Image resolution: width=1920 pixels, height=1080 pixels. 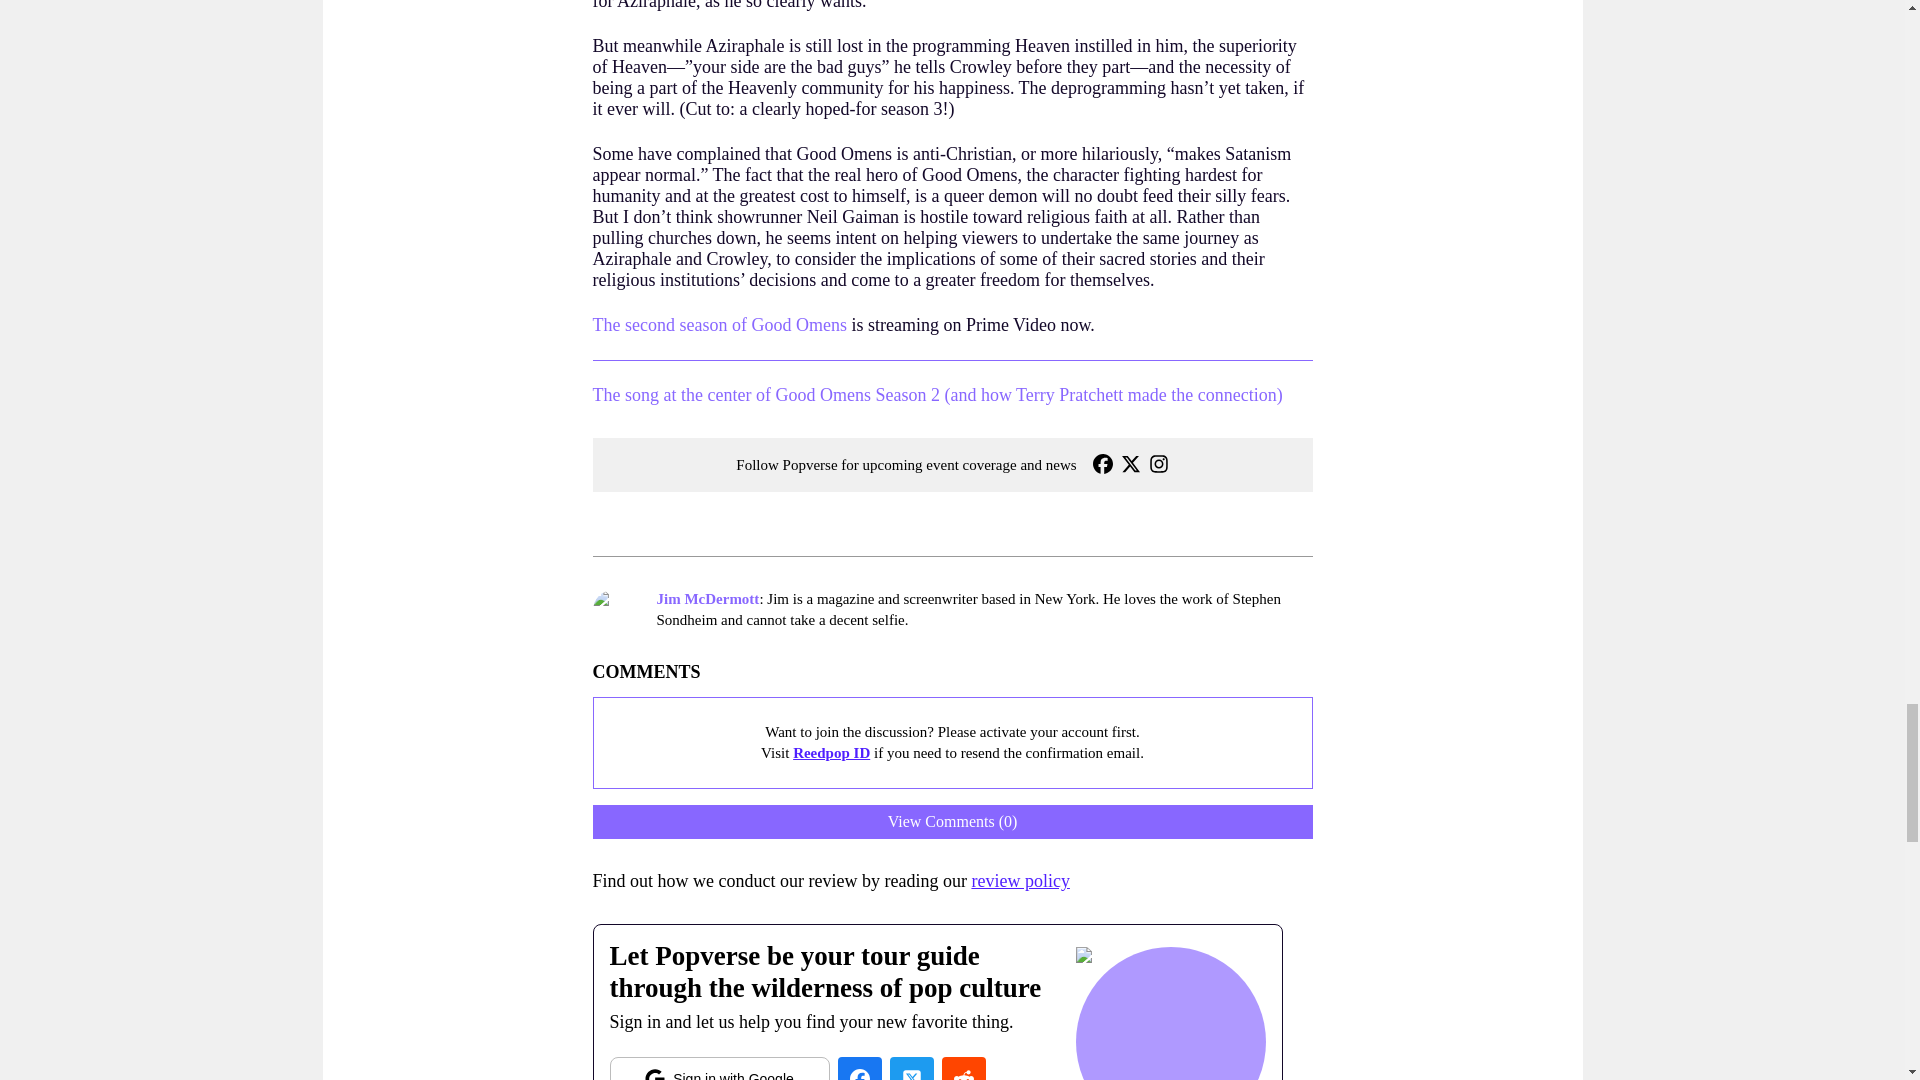 I want to click on google, so click(x=720, y=1068).